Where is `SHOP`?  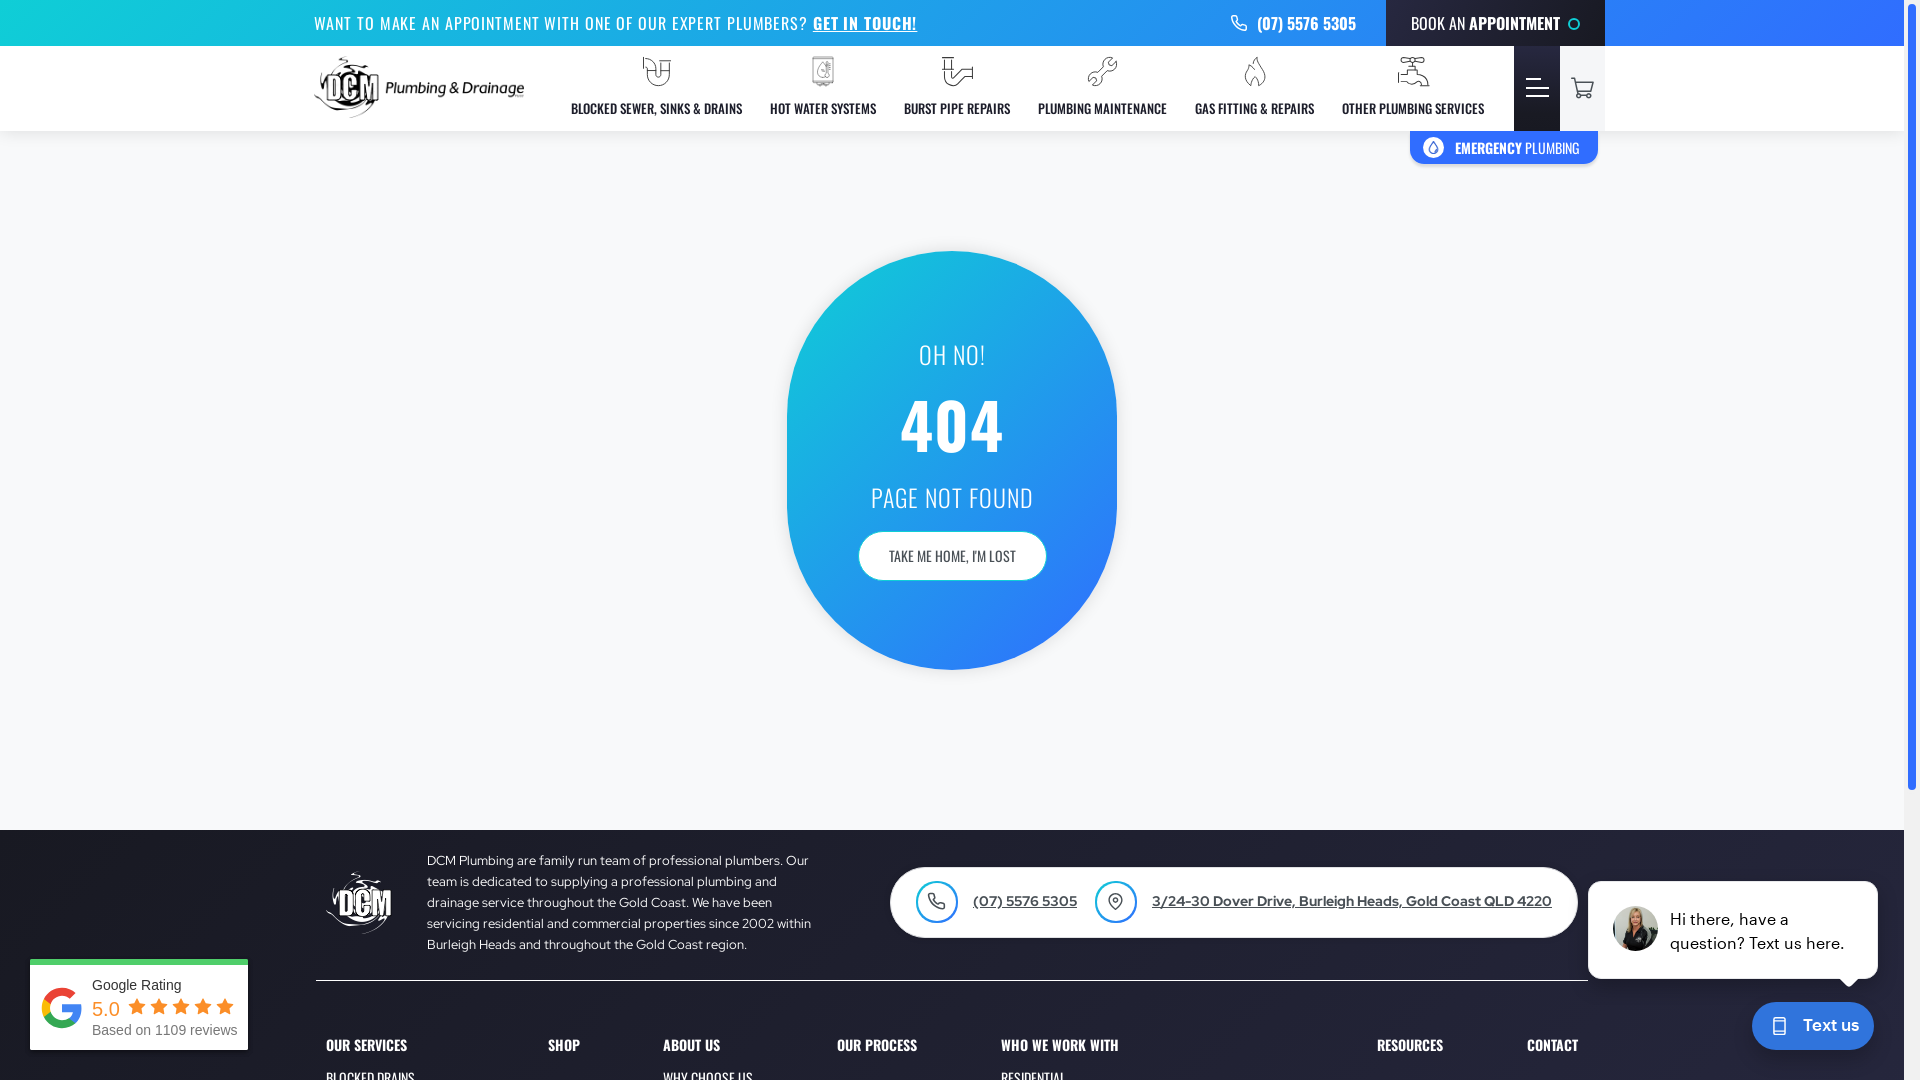
SHOP is located at coordinates (564, 1046).